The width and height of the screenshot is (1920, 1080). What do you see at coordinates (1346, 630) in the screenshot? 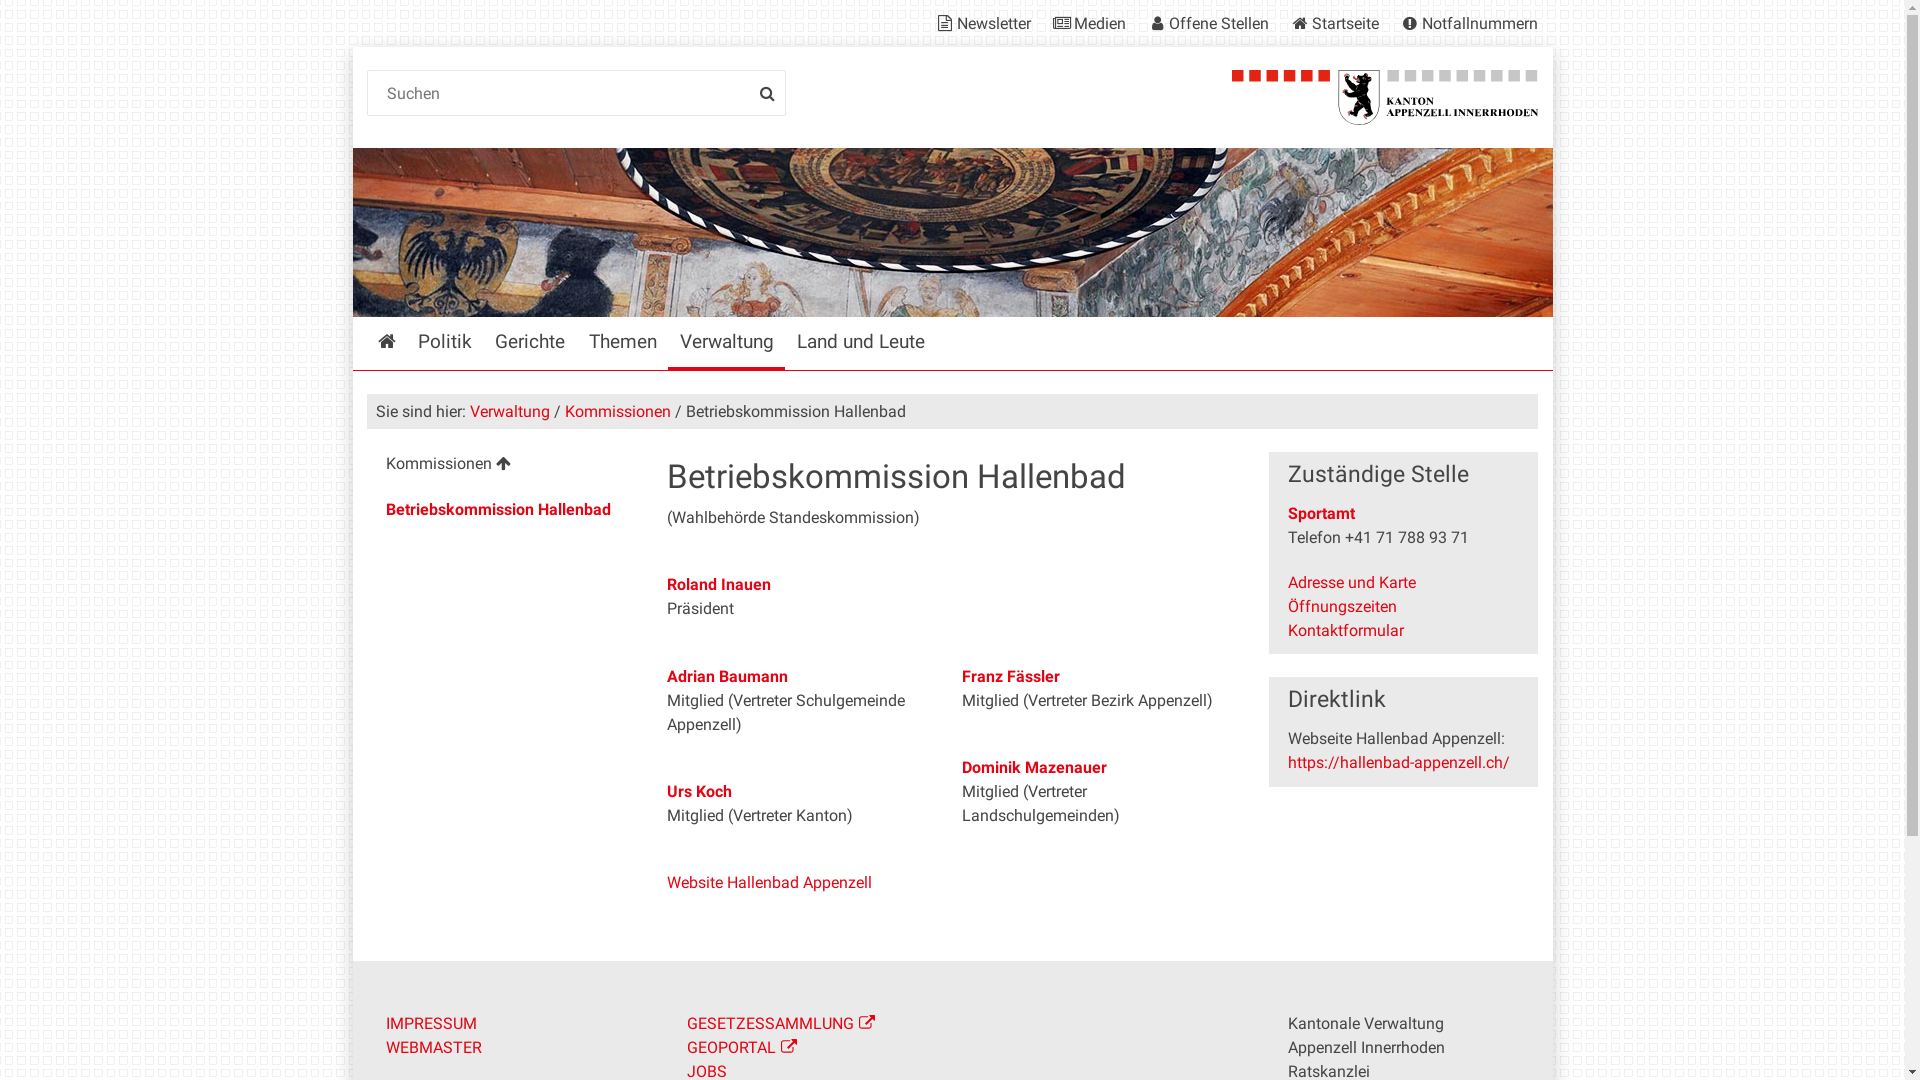
I see `Kontaktformular` at bounding box center [1346, 630].